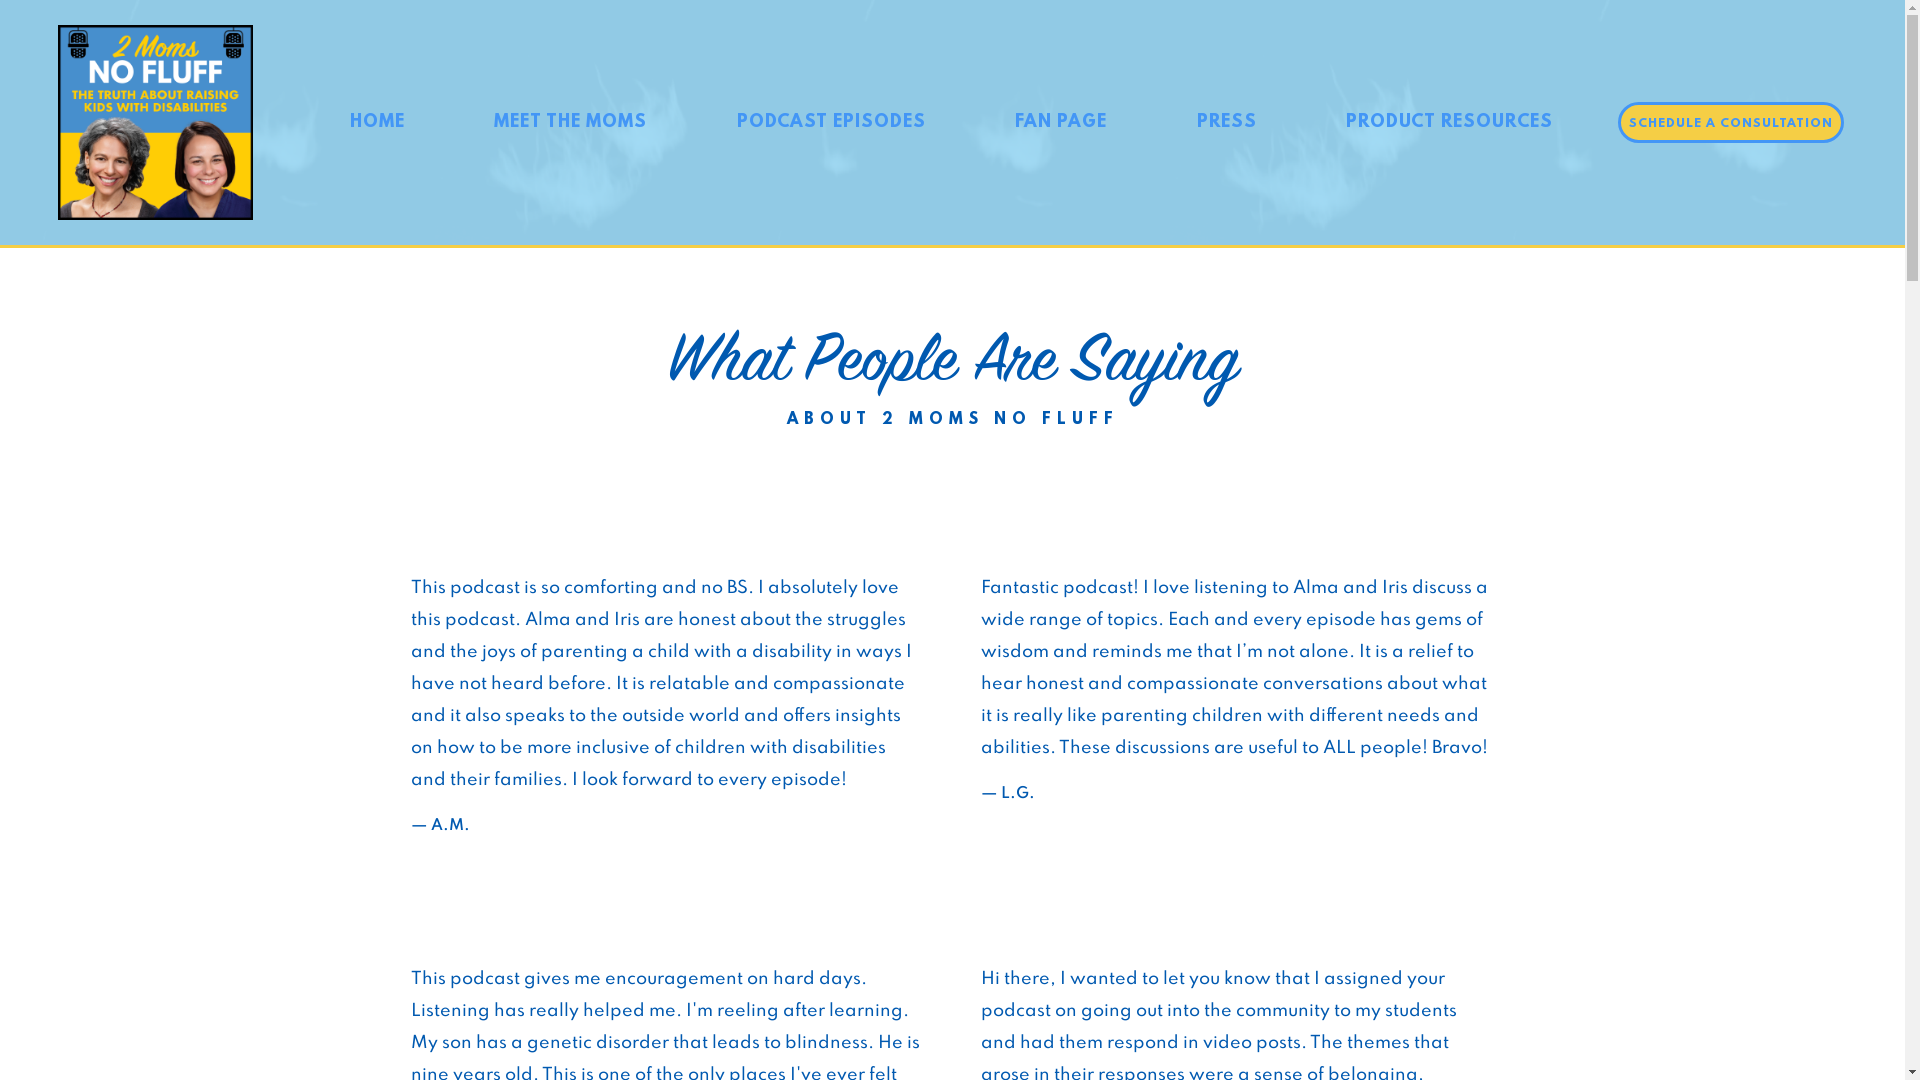 Image resolution: width=1920 pixels, height=1080 pixels. Describe the element at coordinates (1062, 123) in the screenshot. I see `FAN PAGE` at that location.